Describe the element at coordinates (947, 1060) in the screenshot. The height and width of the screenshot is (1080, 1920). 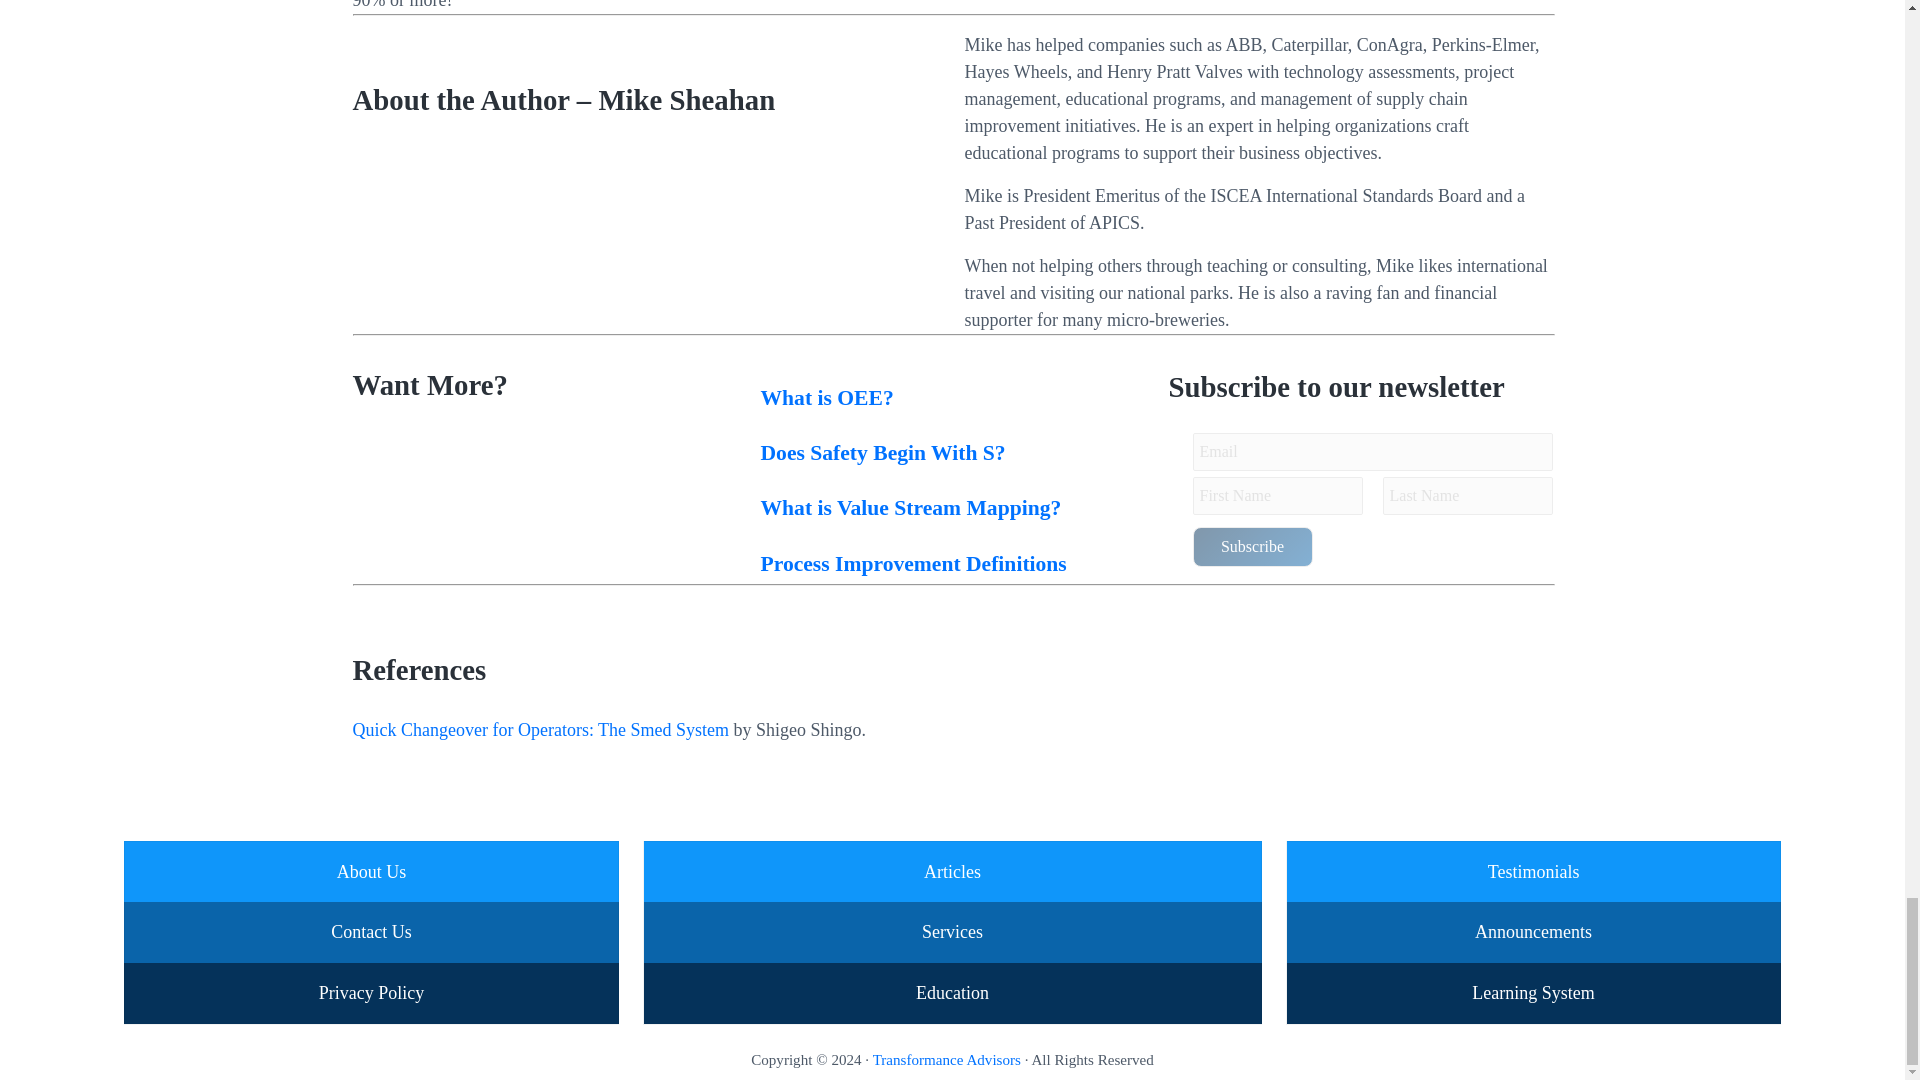
I see `Transformance Advisors` at that location.